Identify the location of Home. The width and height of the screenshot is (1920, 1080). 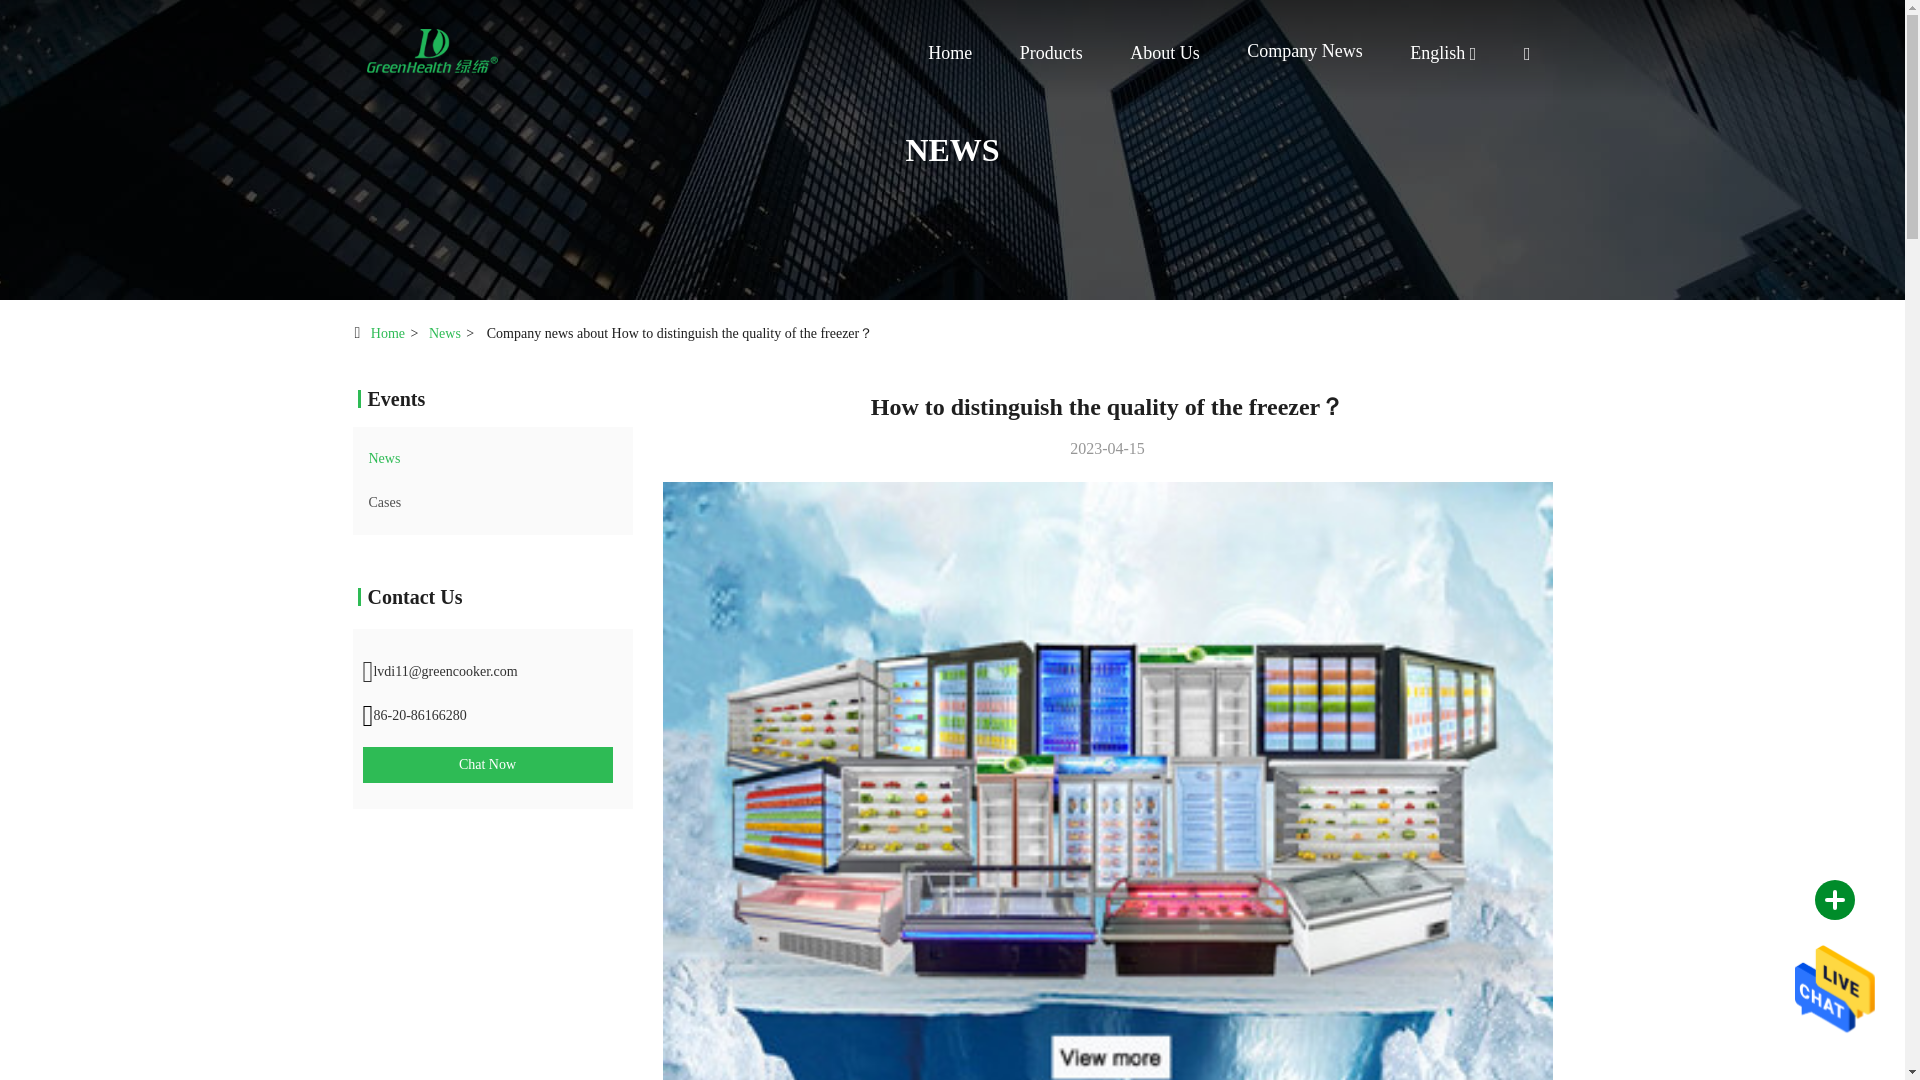
(432, 50).